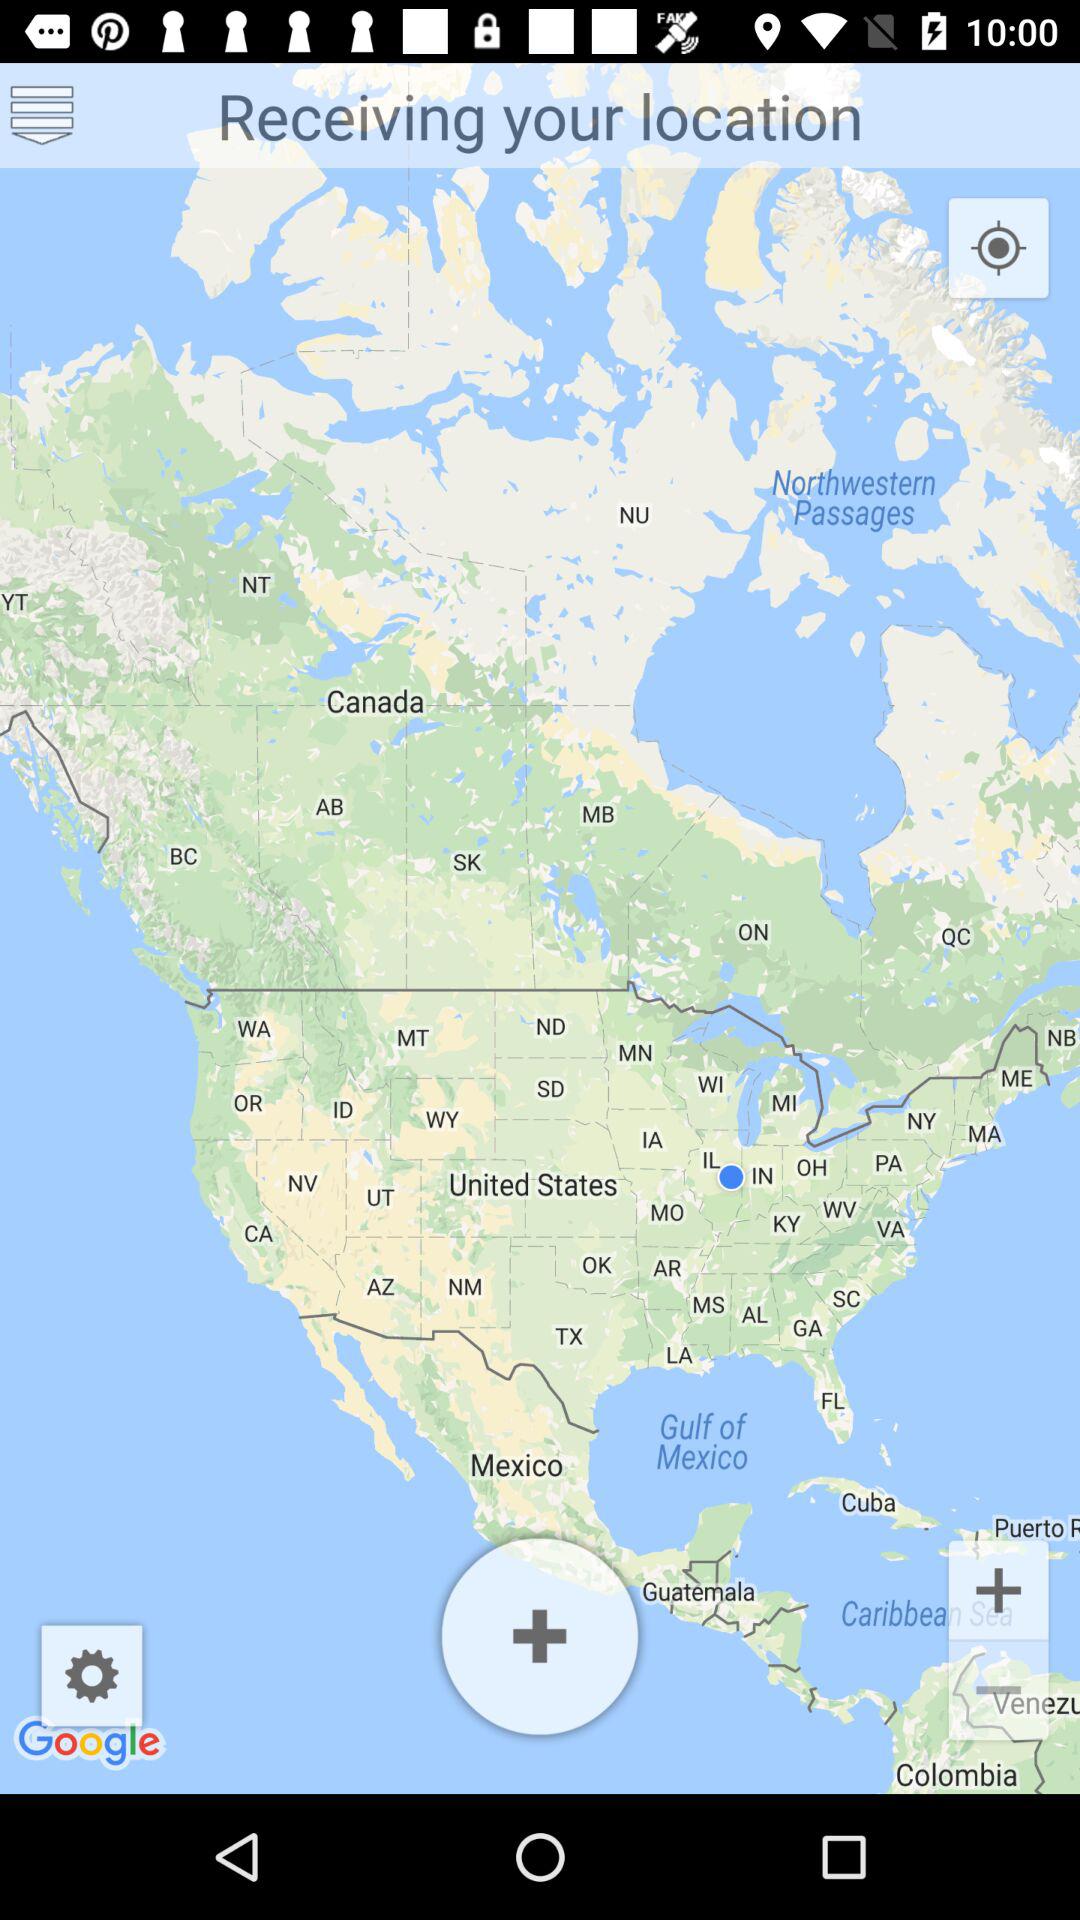 This screenshot has height=1920, width=1080. Describe the element at coordinates (540, 1636) in the screenshot. I see `select app below receiving your location` at that location.